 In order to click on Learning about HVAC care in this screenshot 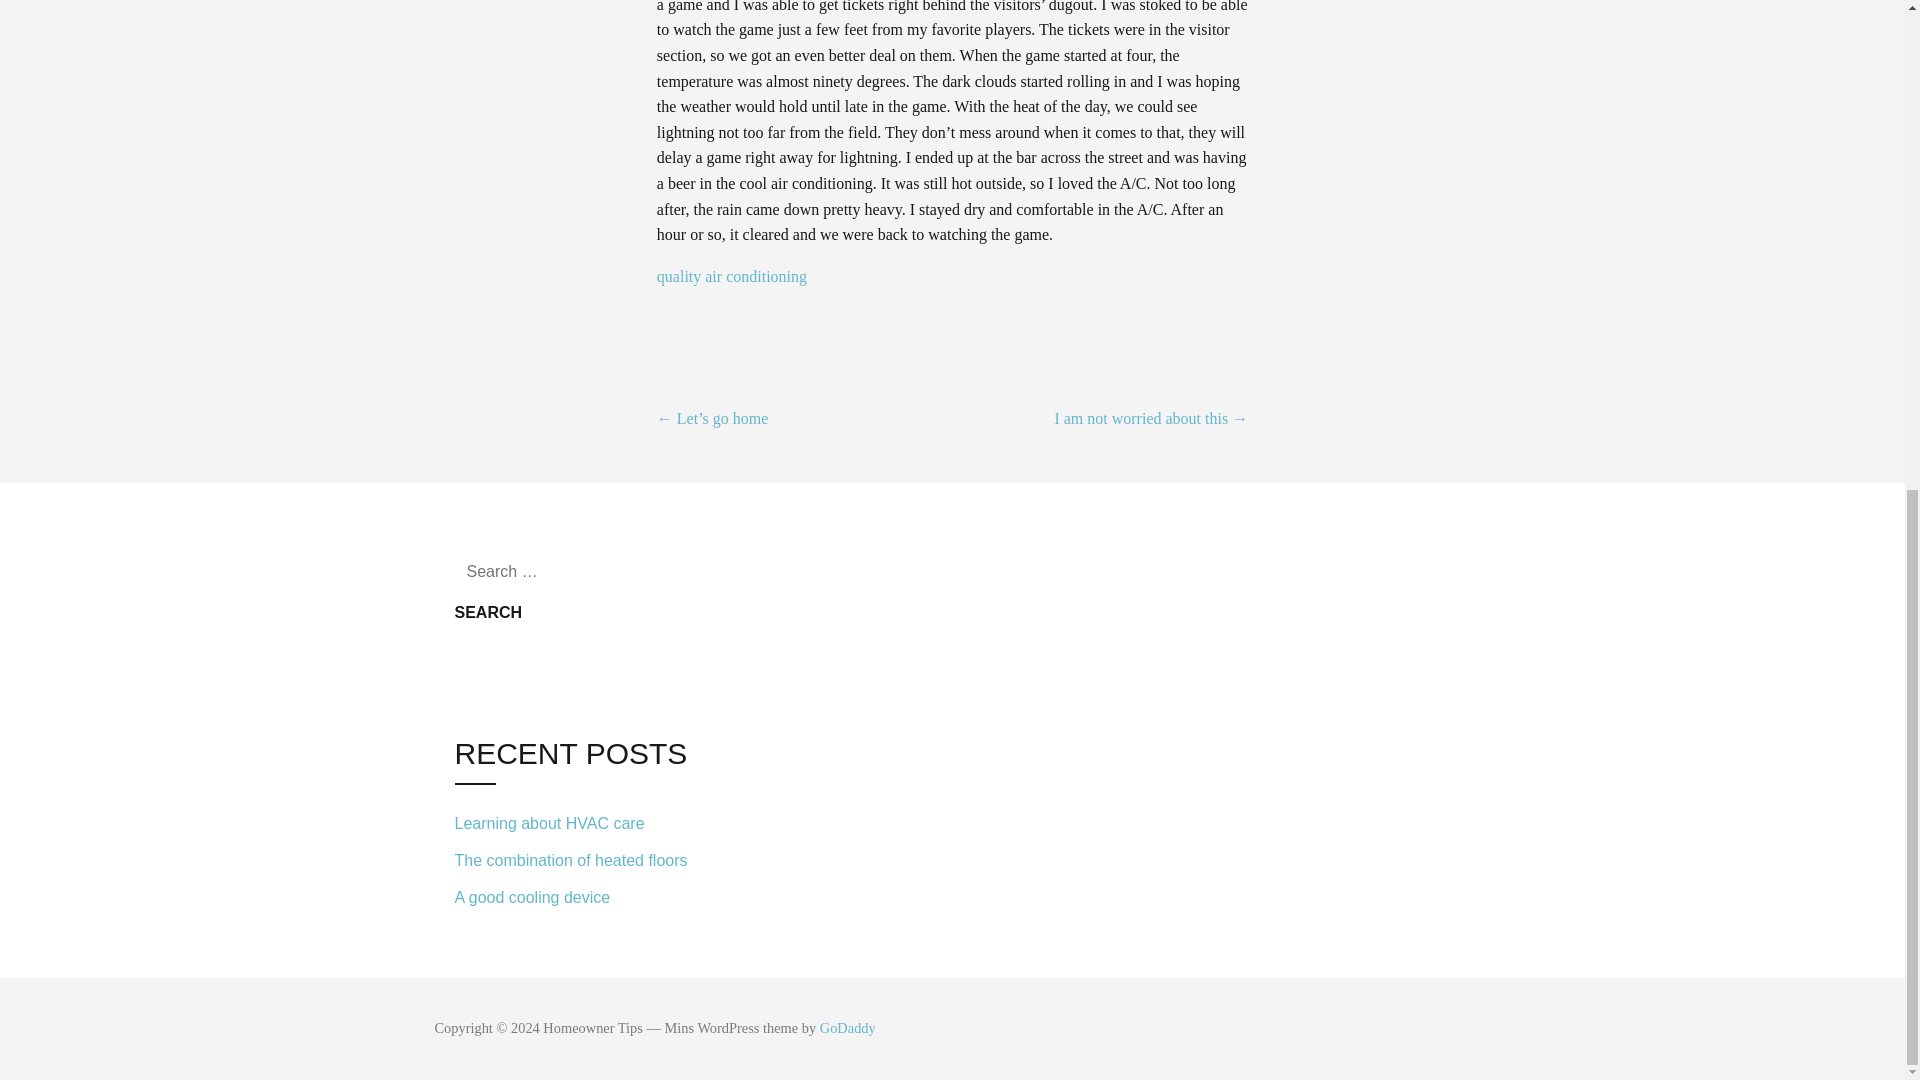, I will do `click(590, 823)`.